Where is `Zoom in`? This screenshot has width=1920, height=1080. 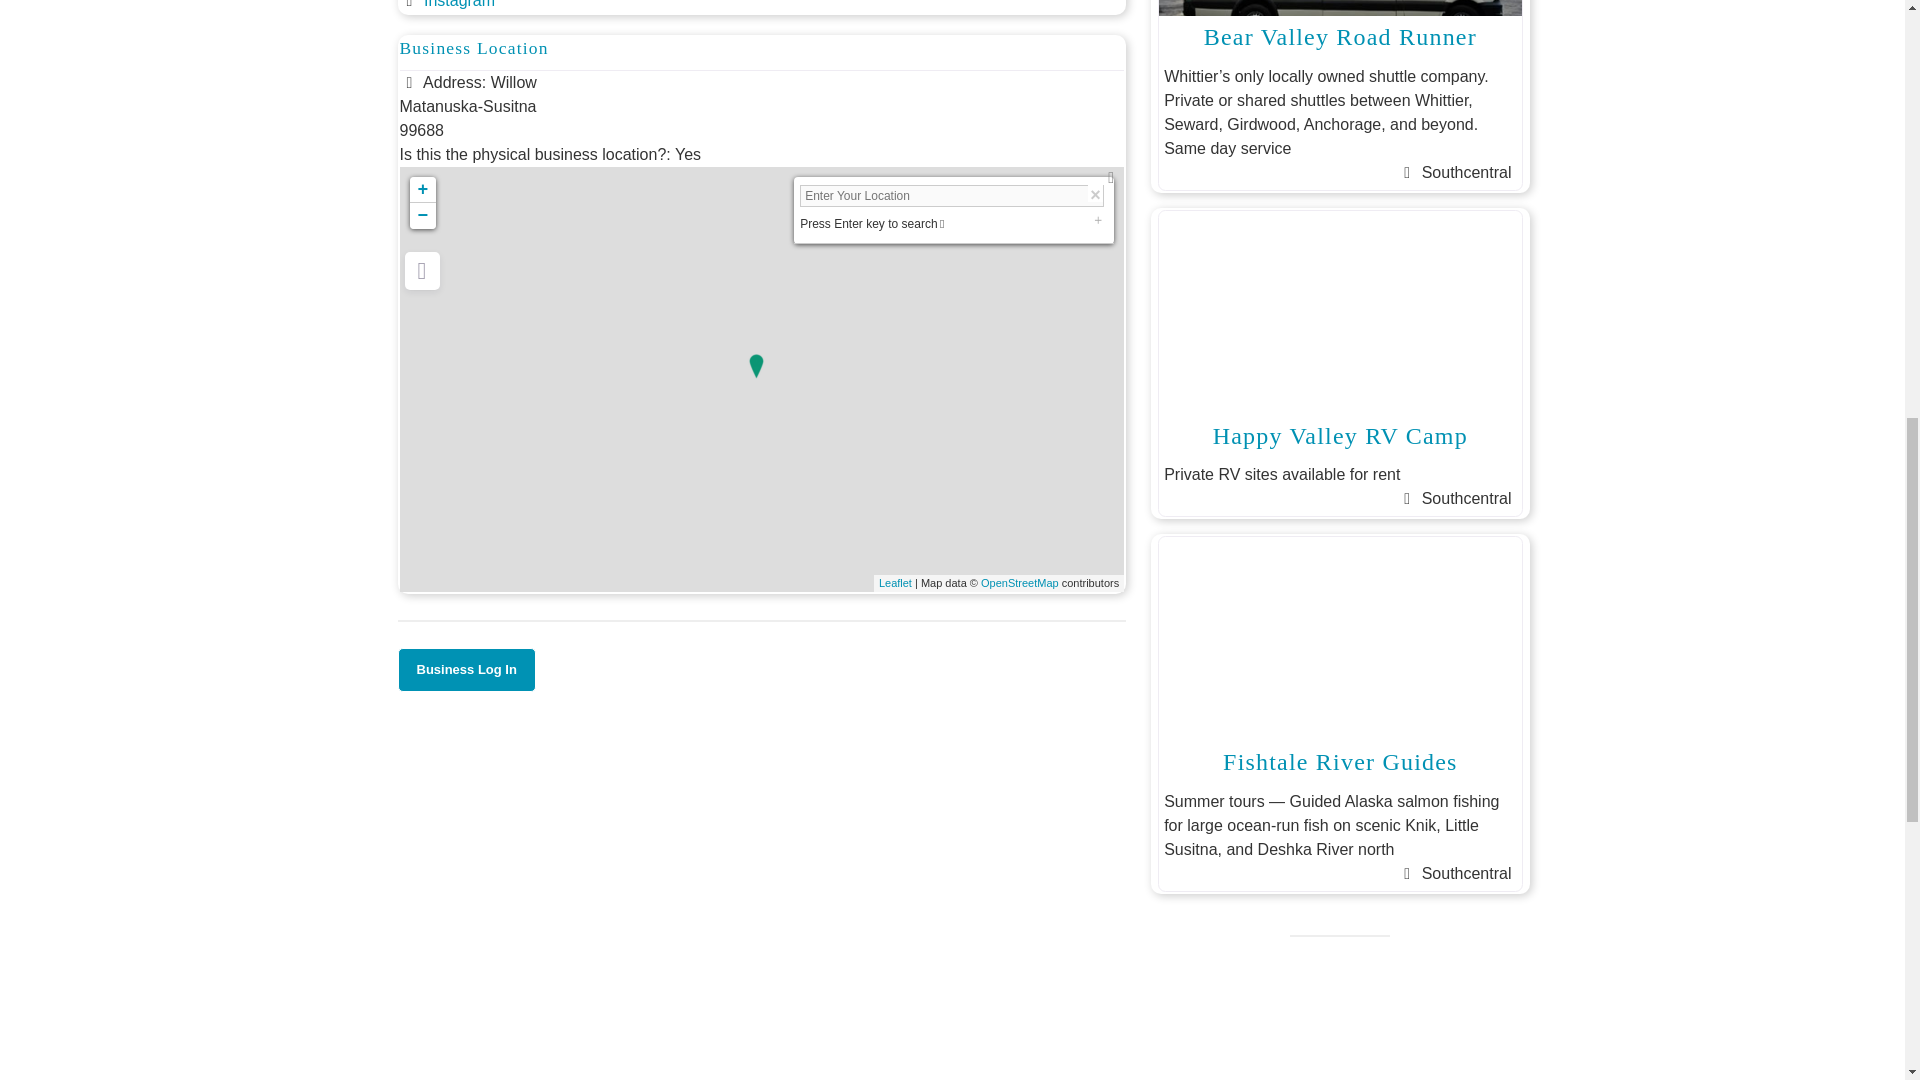 Zoom in is located at coordinates (422, 190).